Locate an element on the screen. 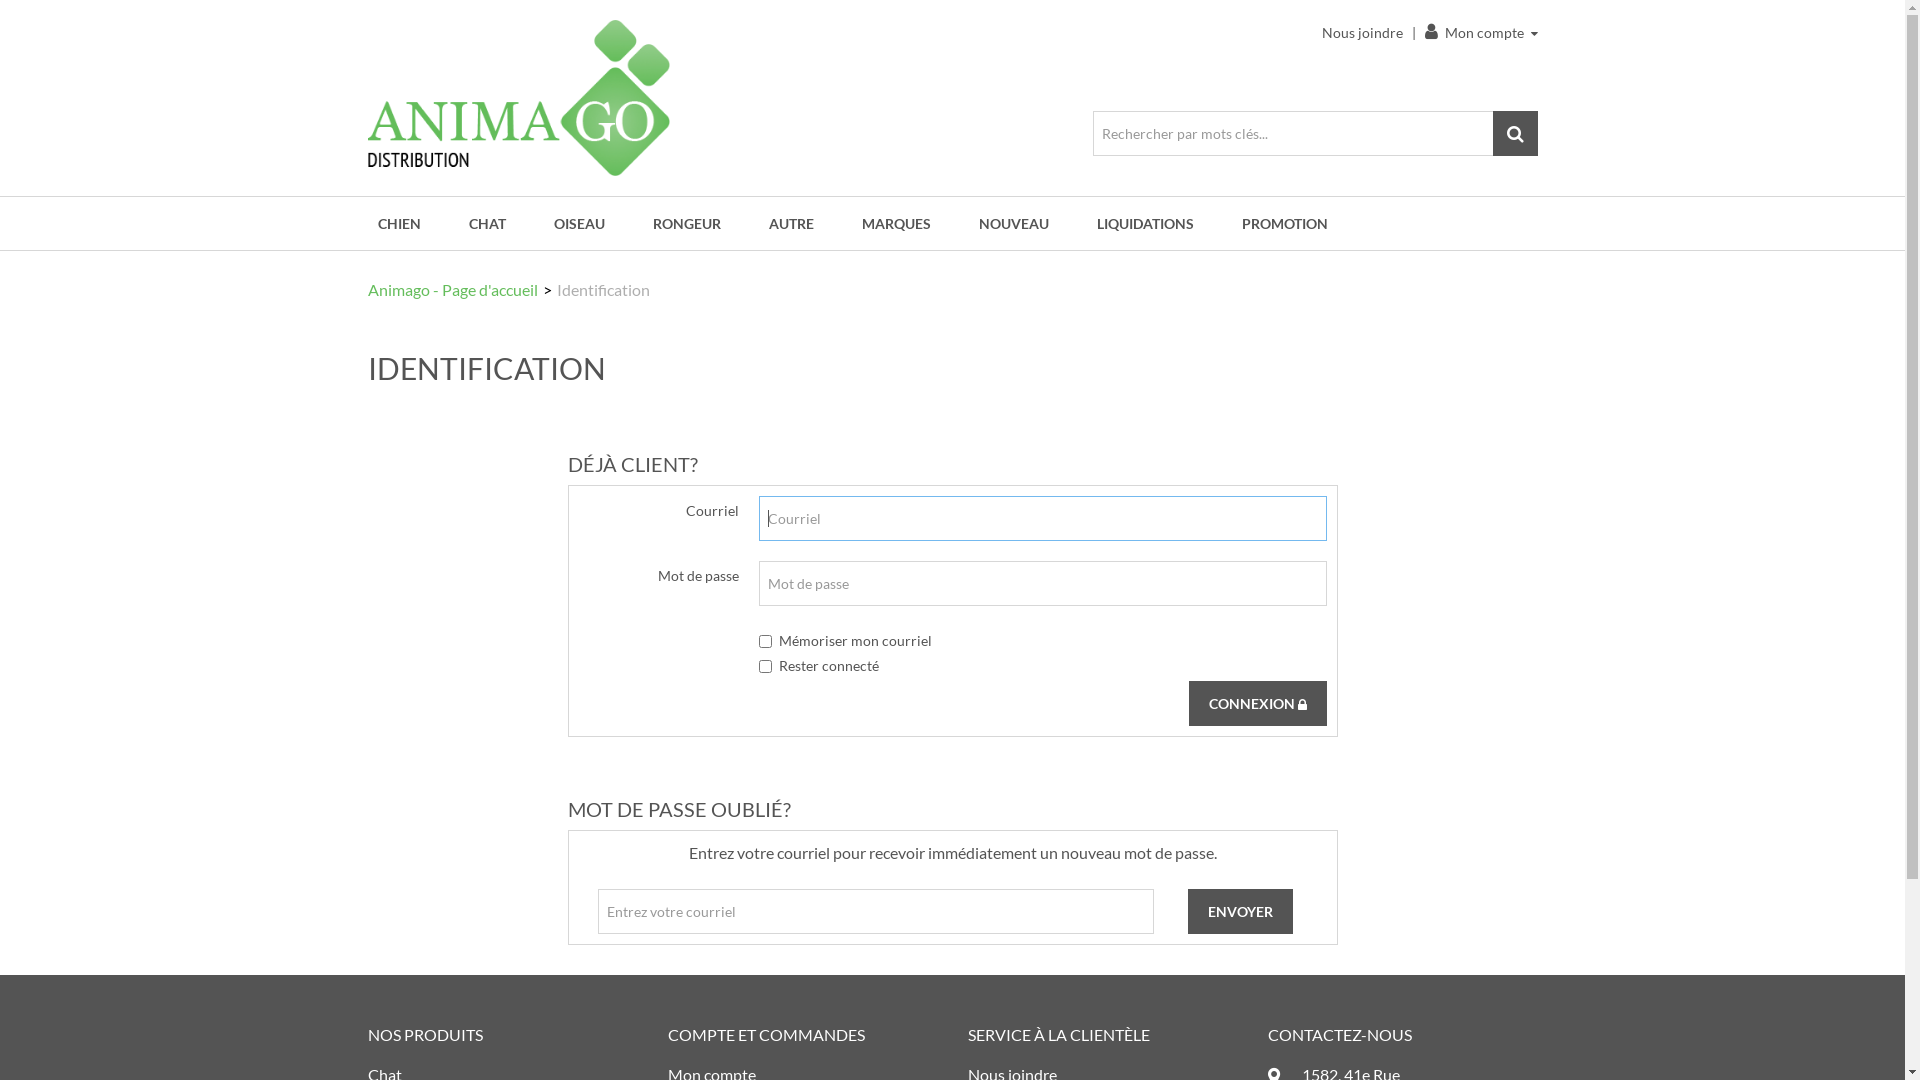 The image size is (1920, 1080). Animago is located at coordinates (519, 98).